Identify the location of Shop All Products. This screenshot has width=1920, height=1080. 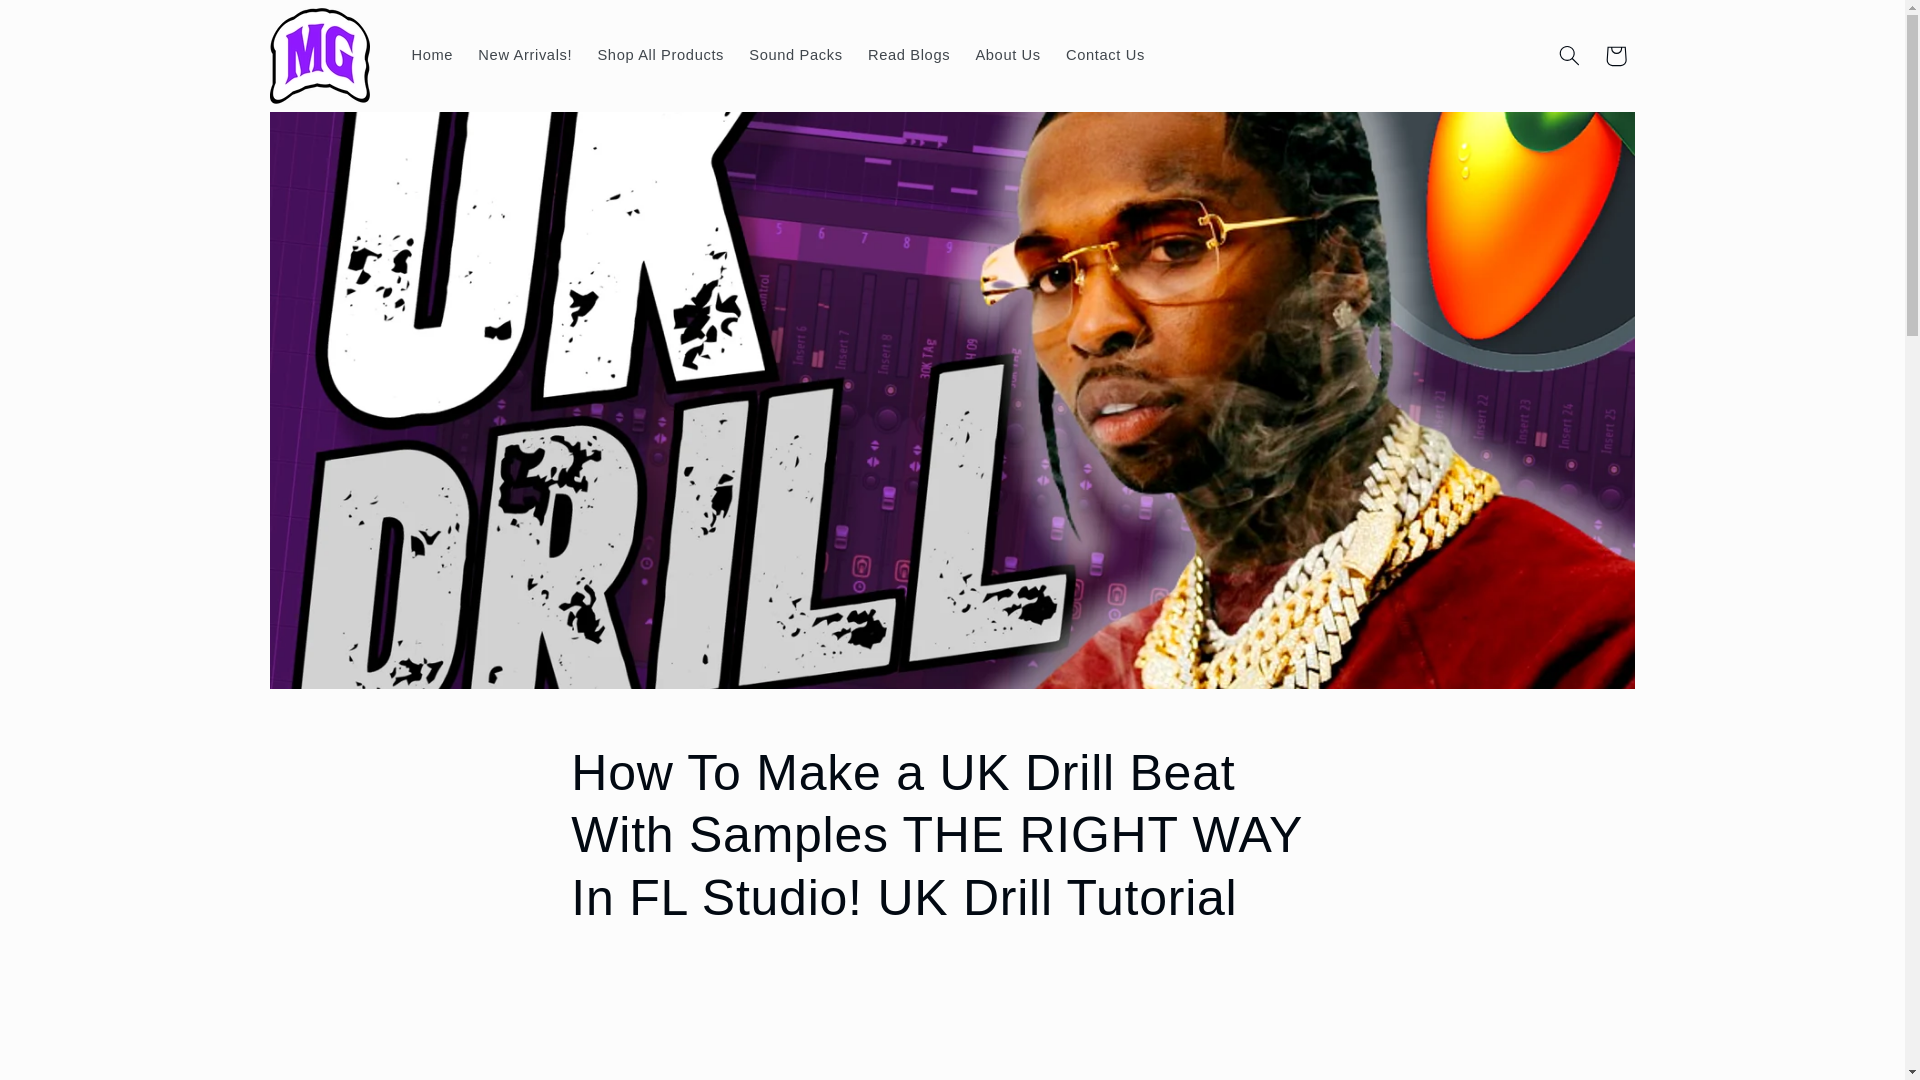
(661, 55).